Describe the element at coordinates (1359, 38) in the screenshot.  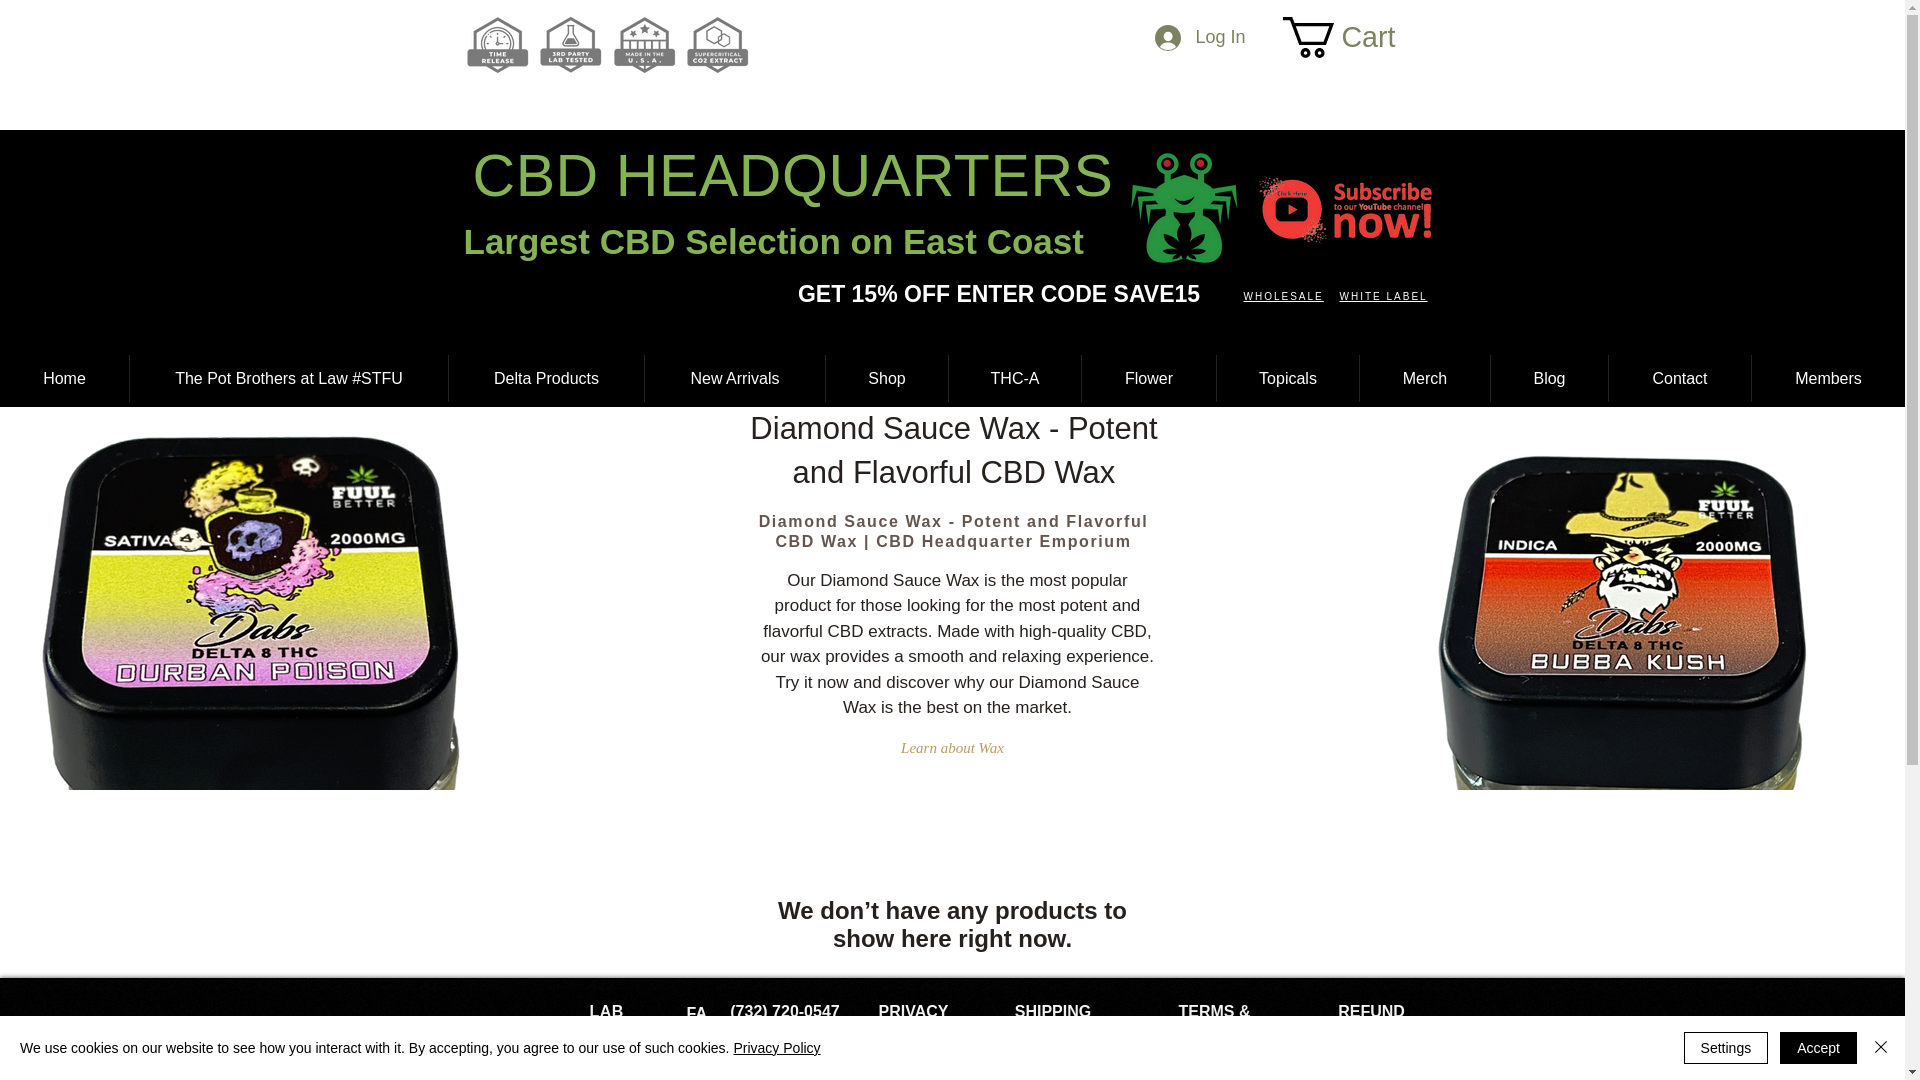
I see `Cart` at that location.